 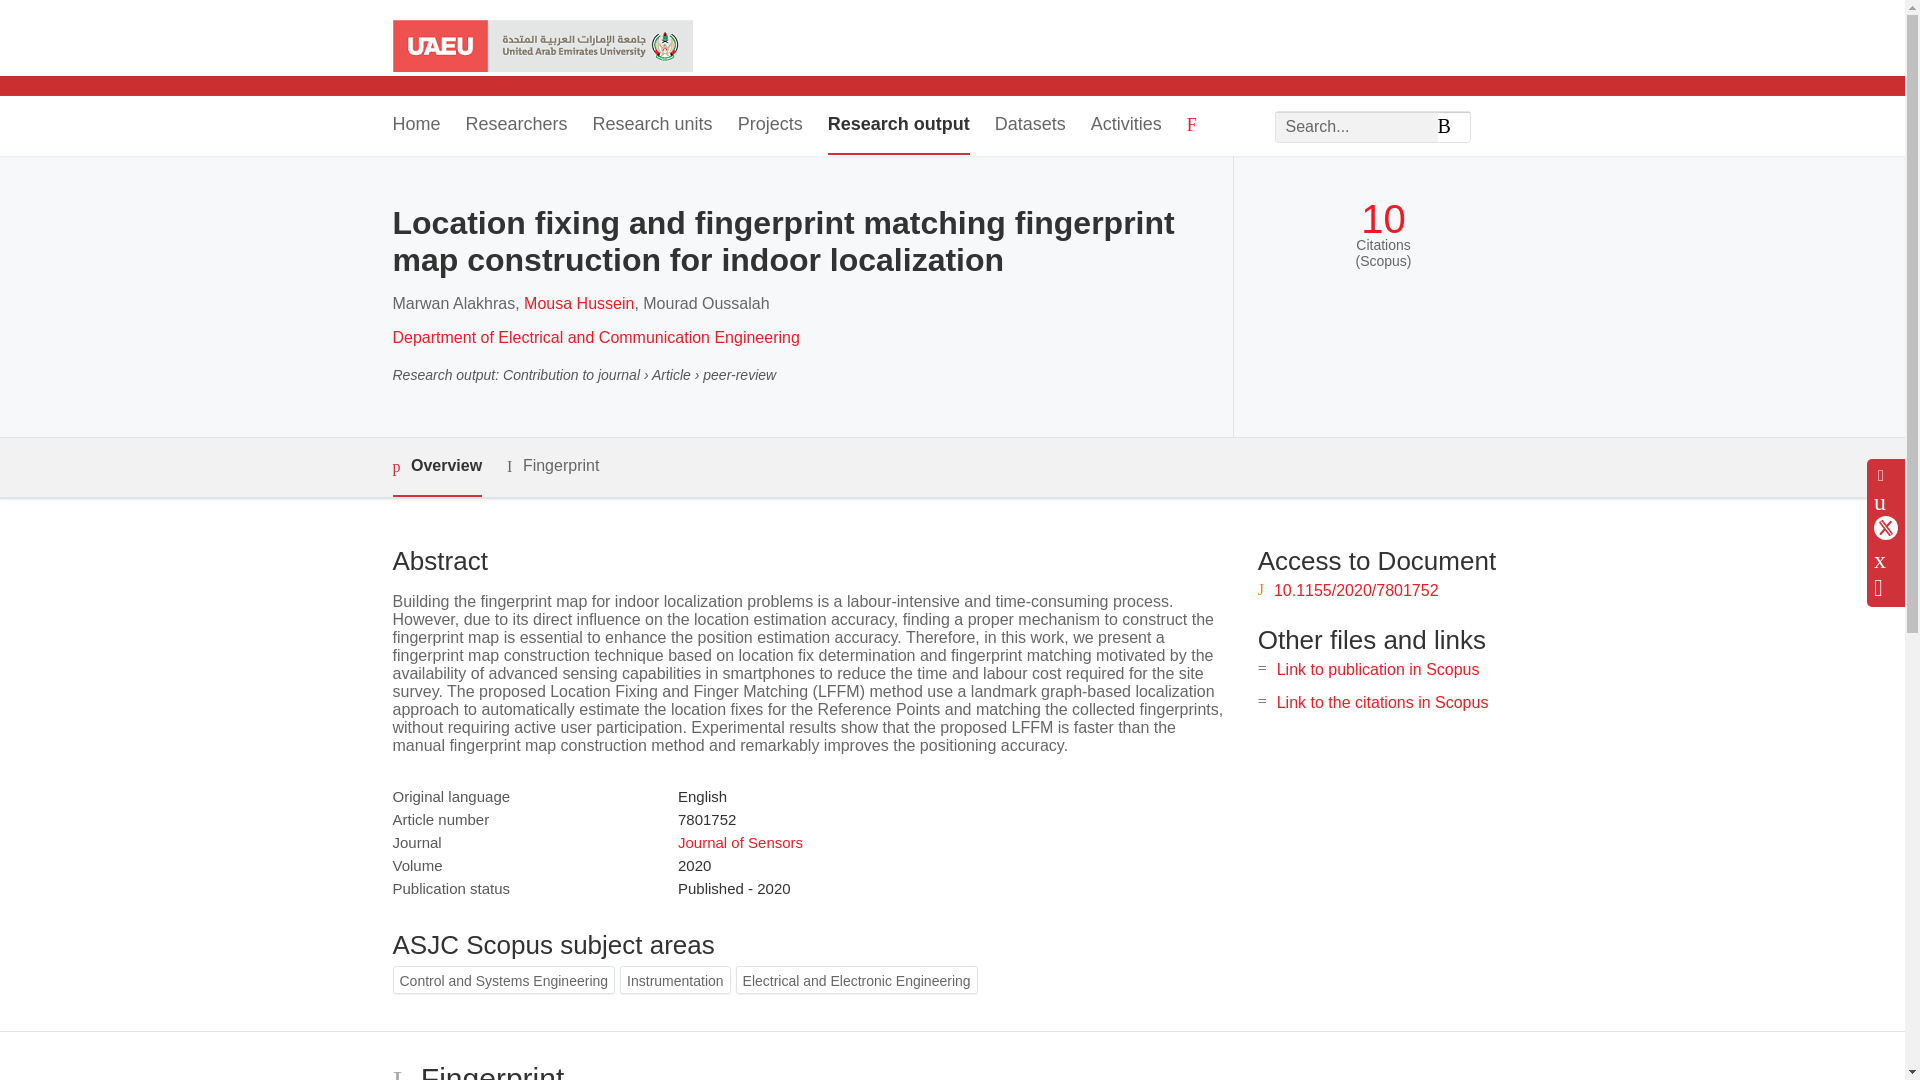 I want to click on Datasets, so click(x=1030, y=126).